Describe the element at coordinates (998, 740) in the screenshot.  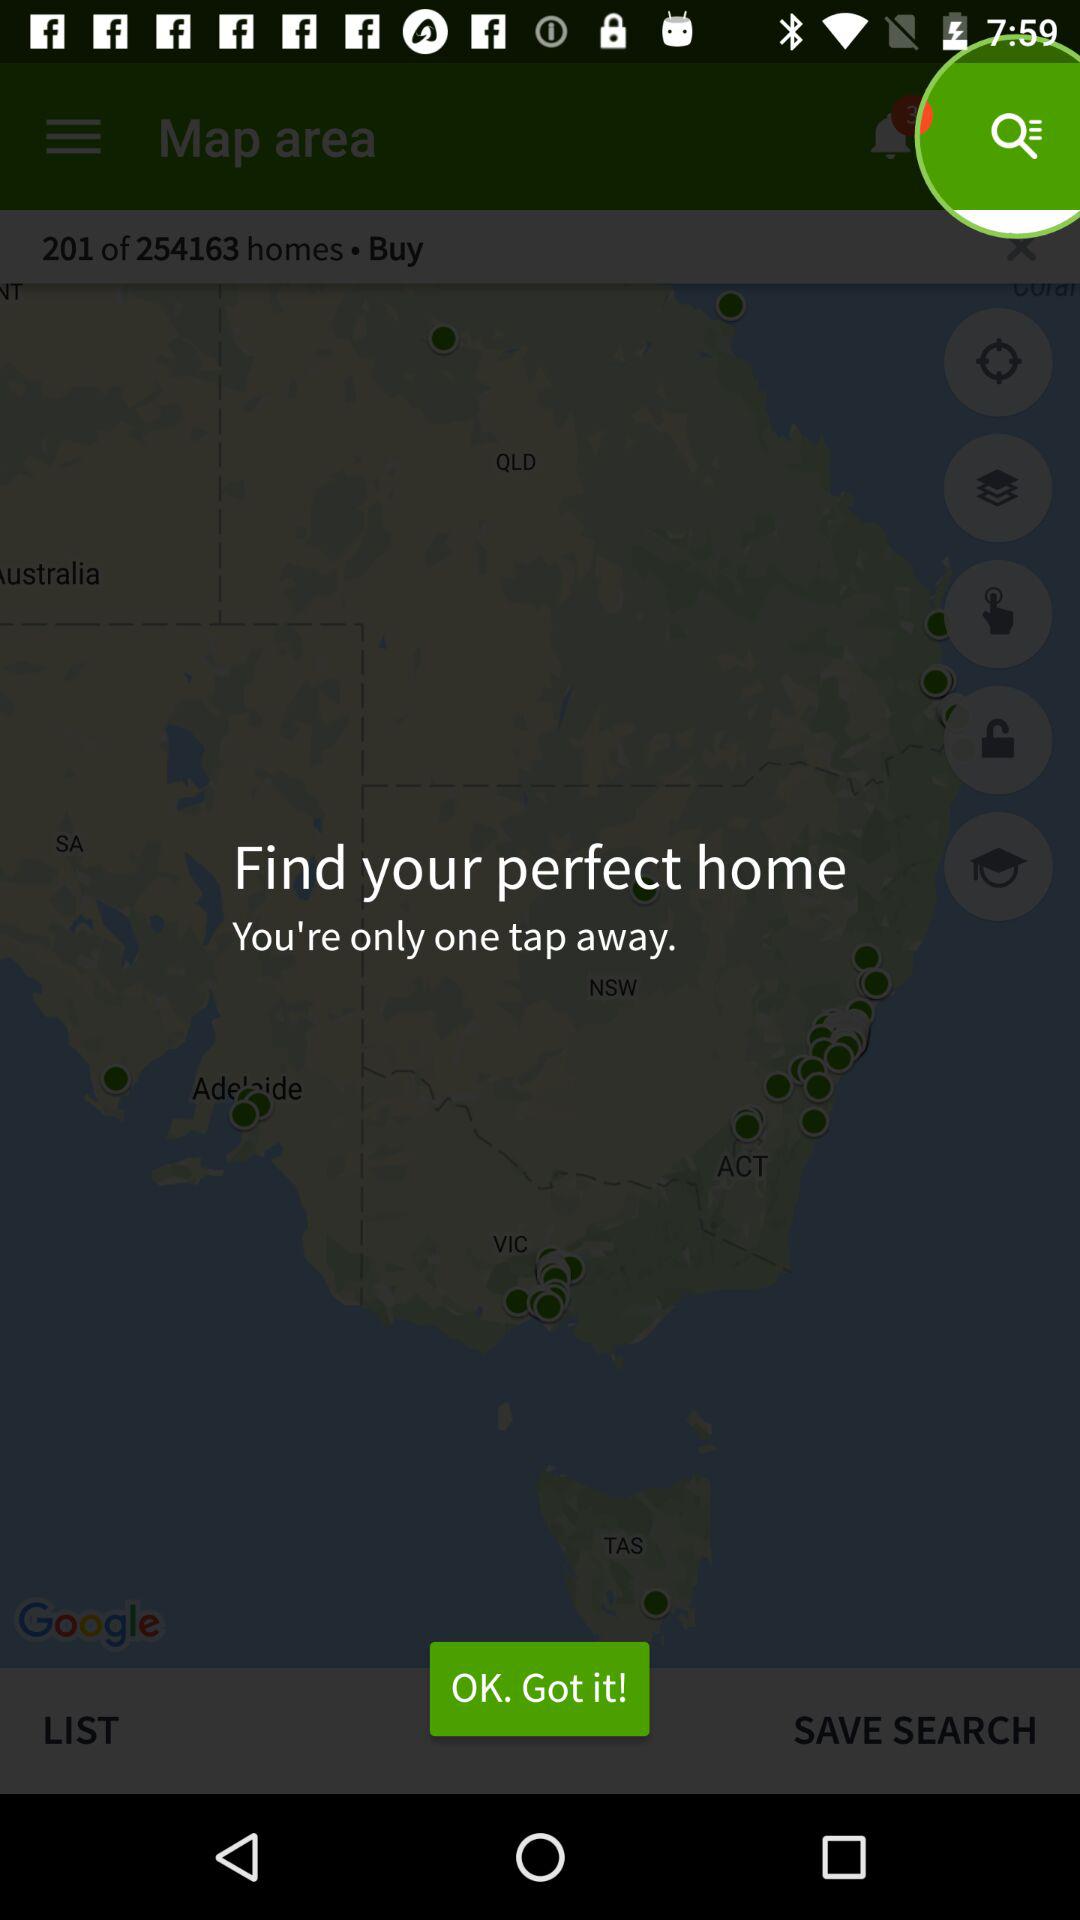
I see `unlock` at that location.